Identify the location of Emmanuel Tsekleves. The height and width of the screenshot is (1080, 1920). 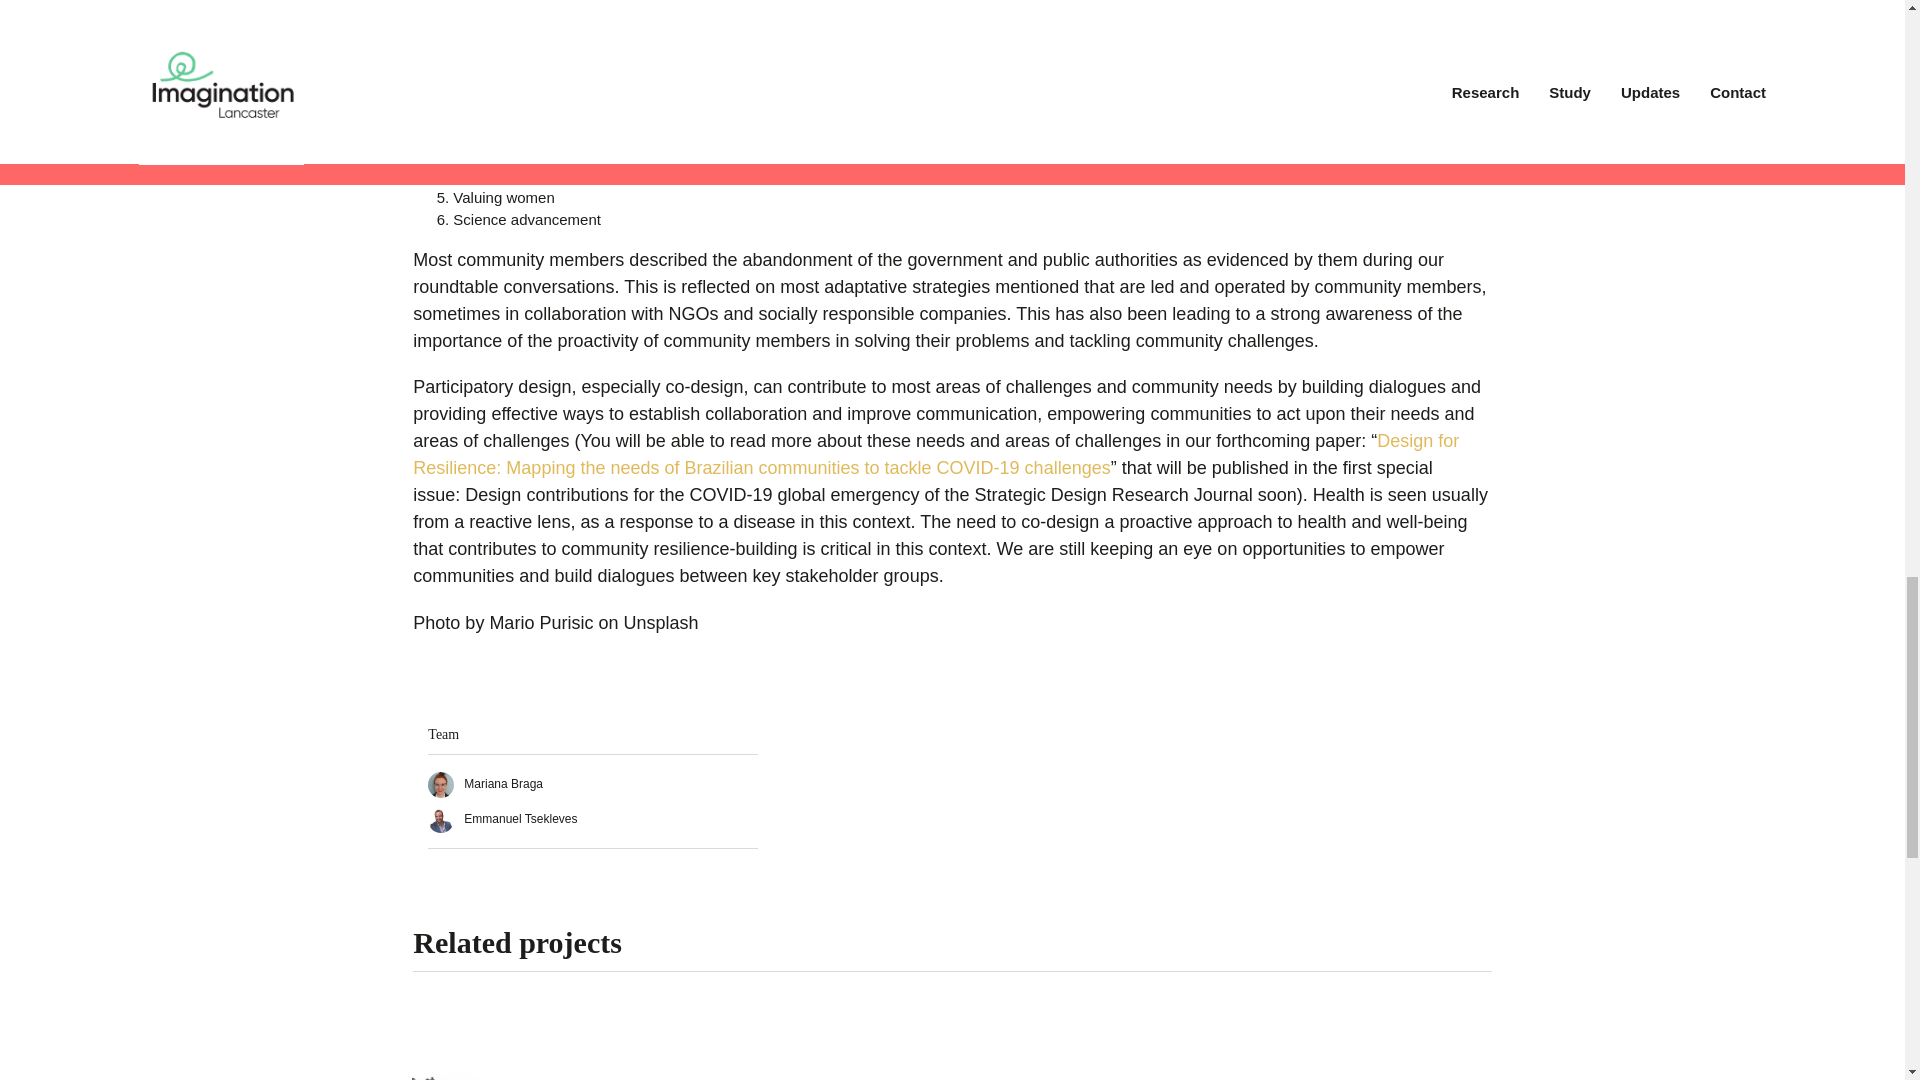
(502, 819).